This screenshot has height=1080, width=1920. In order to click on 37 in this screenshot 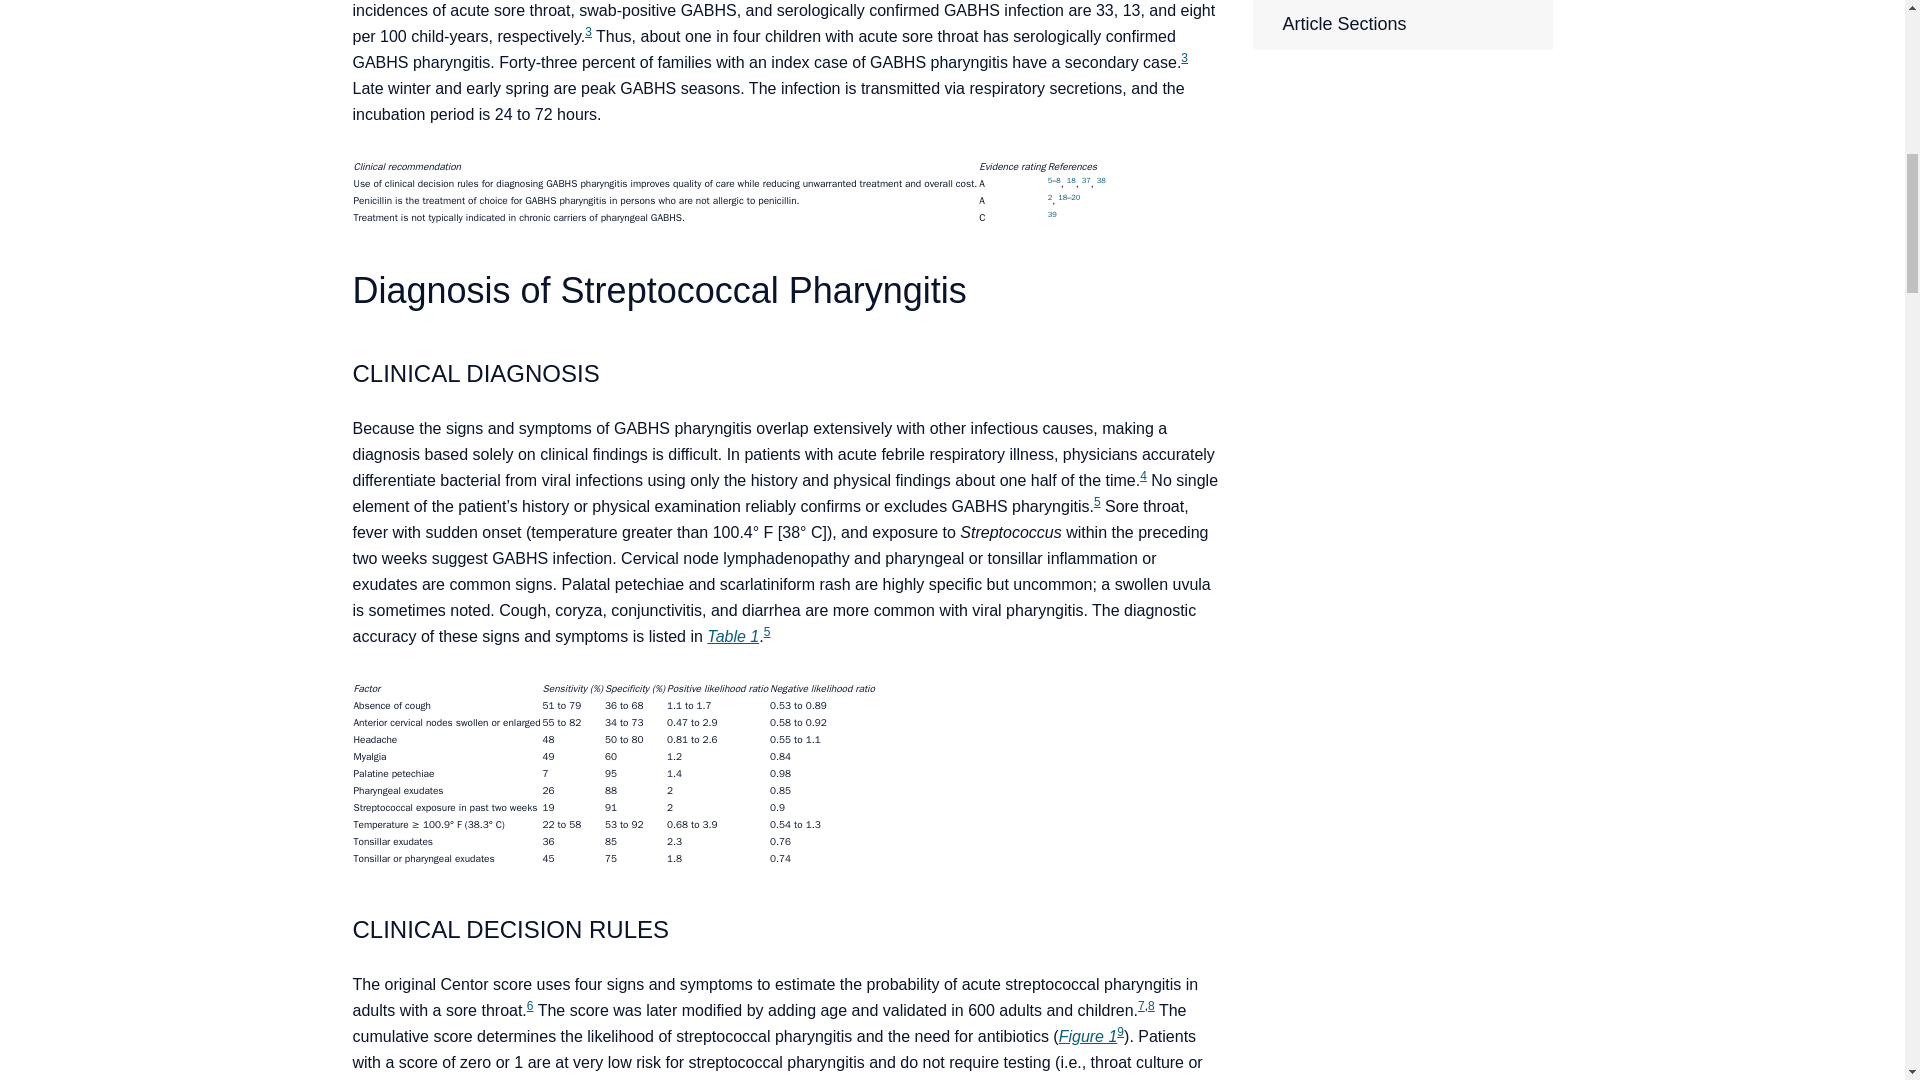, I will do `click(1086, 180)`.